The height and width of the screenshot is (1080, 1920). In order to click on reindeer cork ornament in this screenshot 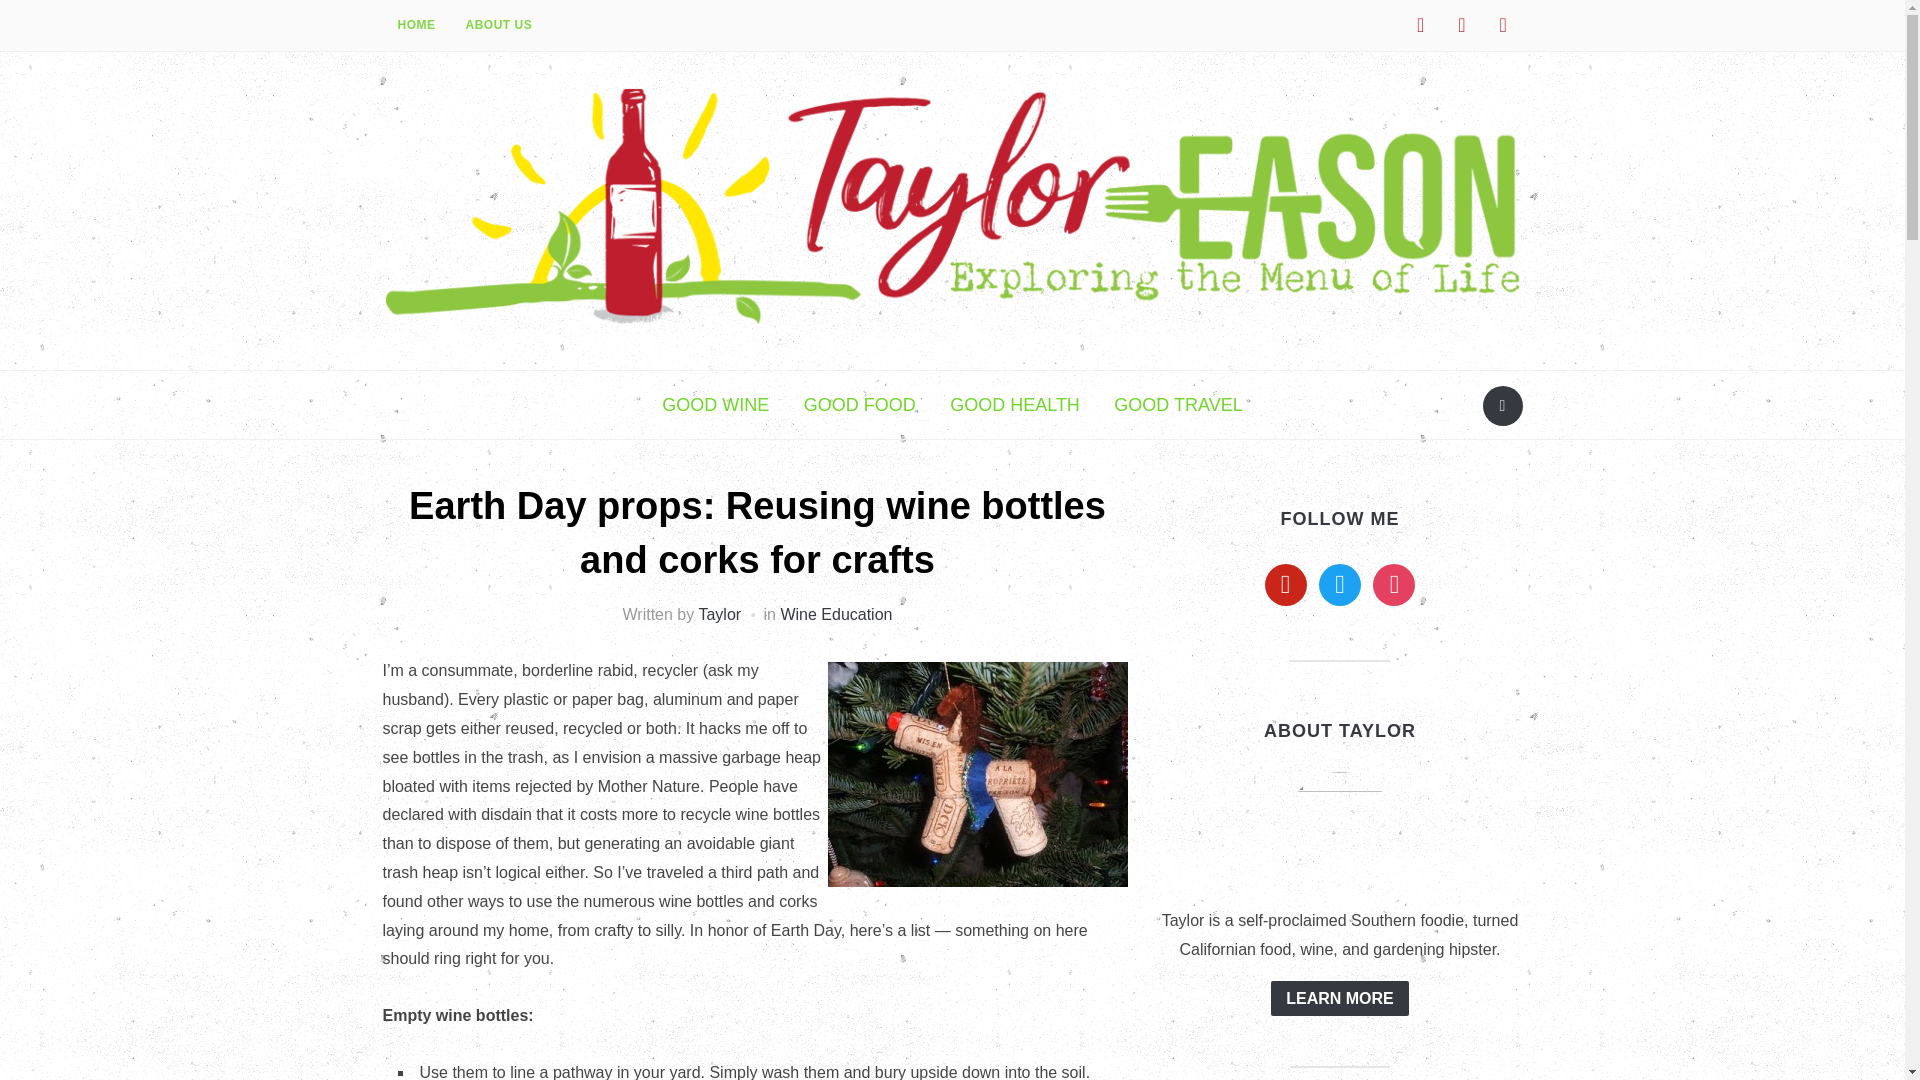, I will do `click(978, 774)`.